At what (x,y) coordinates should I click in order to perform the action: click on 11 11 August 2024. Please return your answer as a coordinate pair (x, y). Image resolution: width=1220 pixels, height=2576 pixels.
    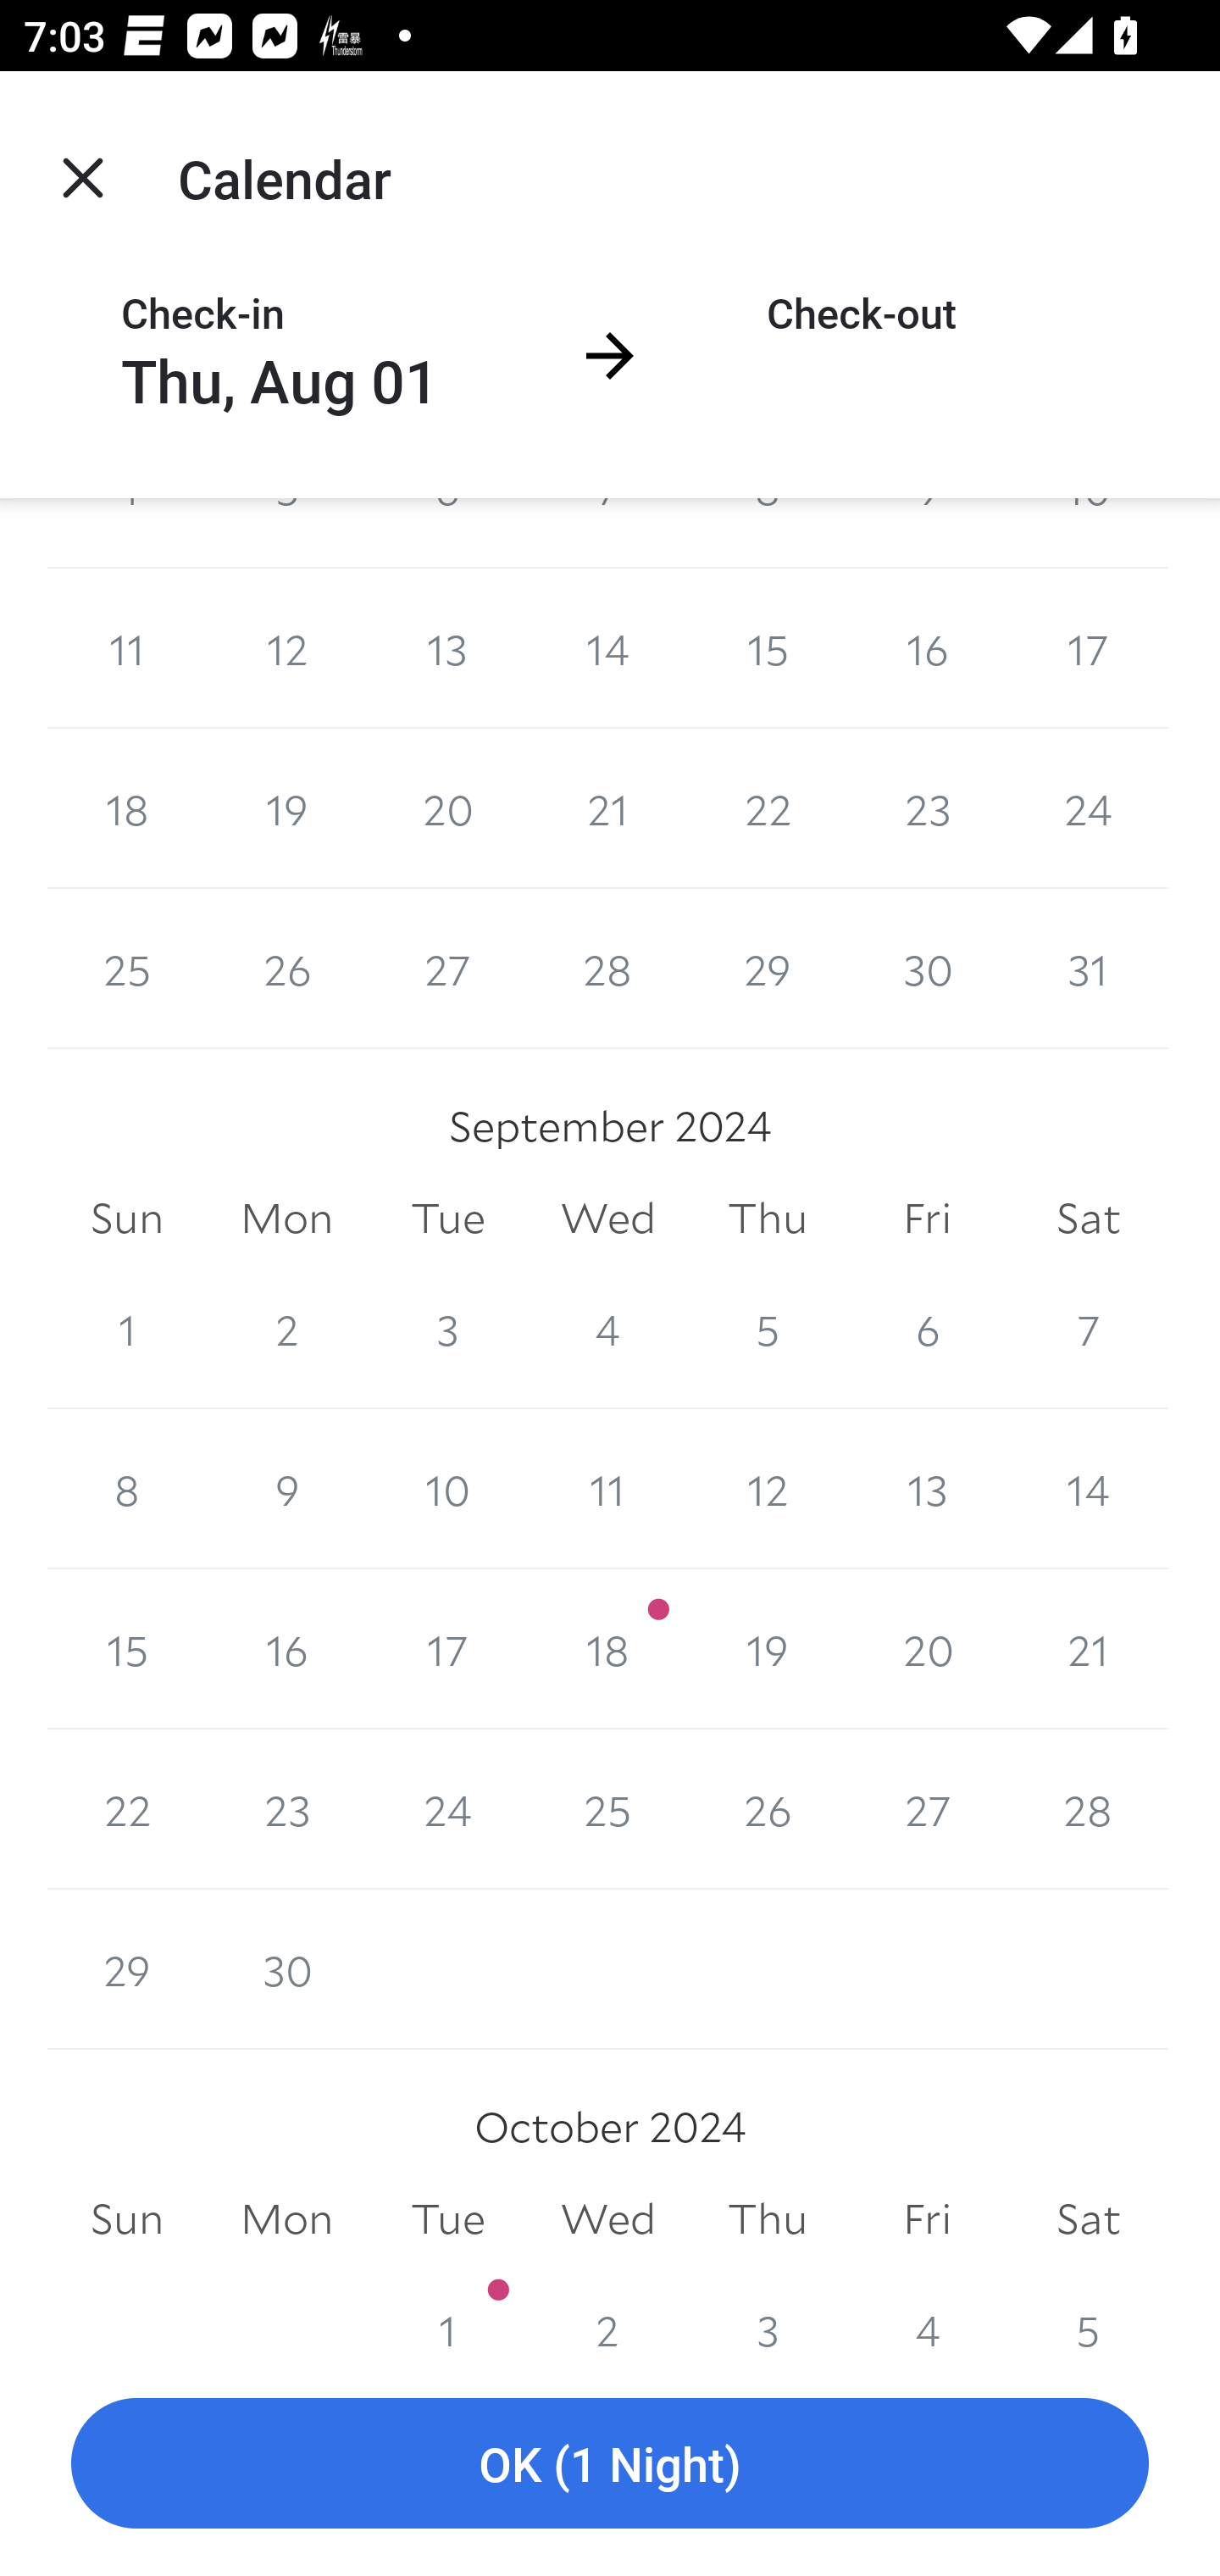
    Looking at the image, I should click on (127, 649).